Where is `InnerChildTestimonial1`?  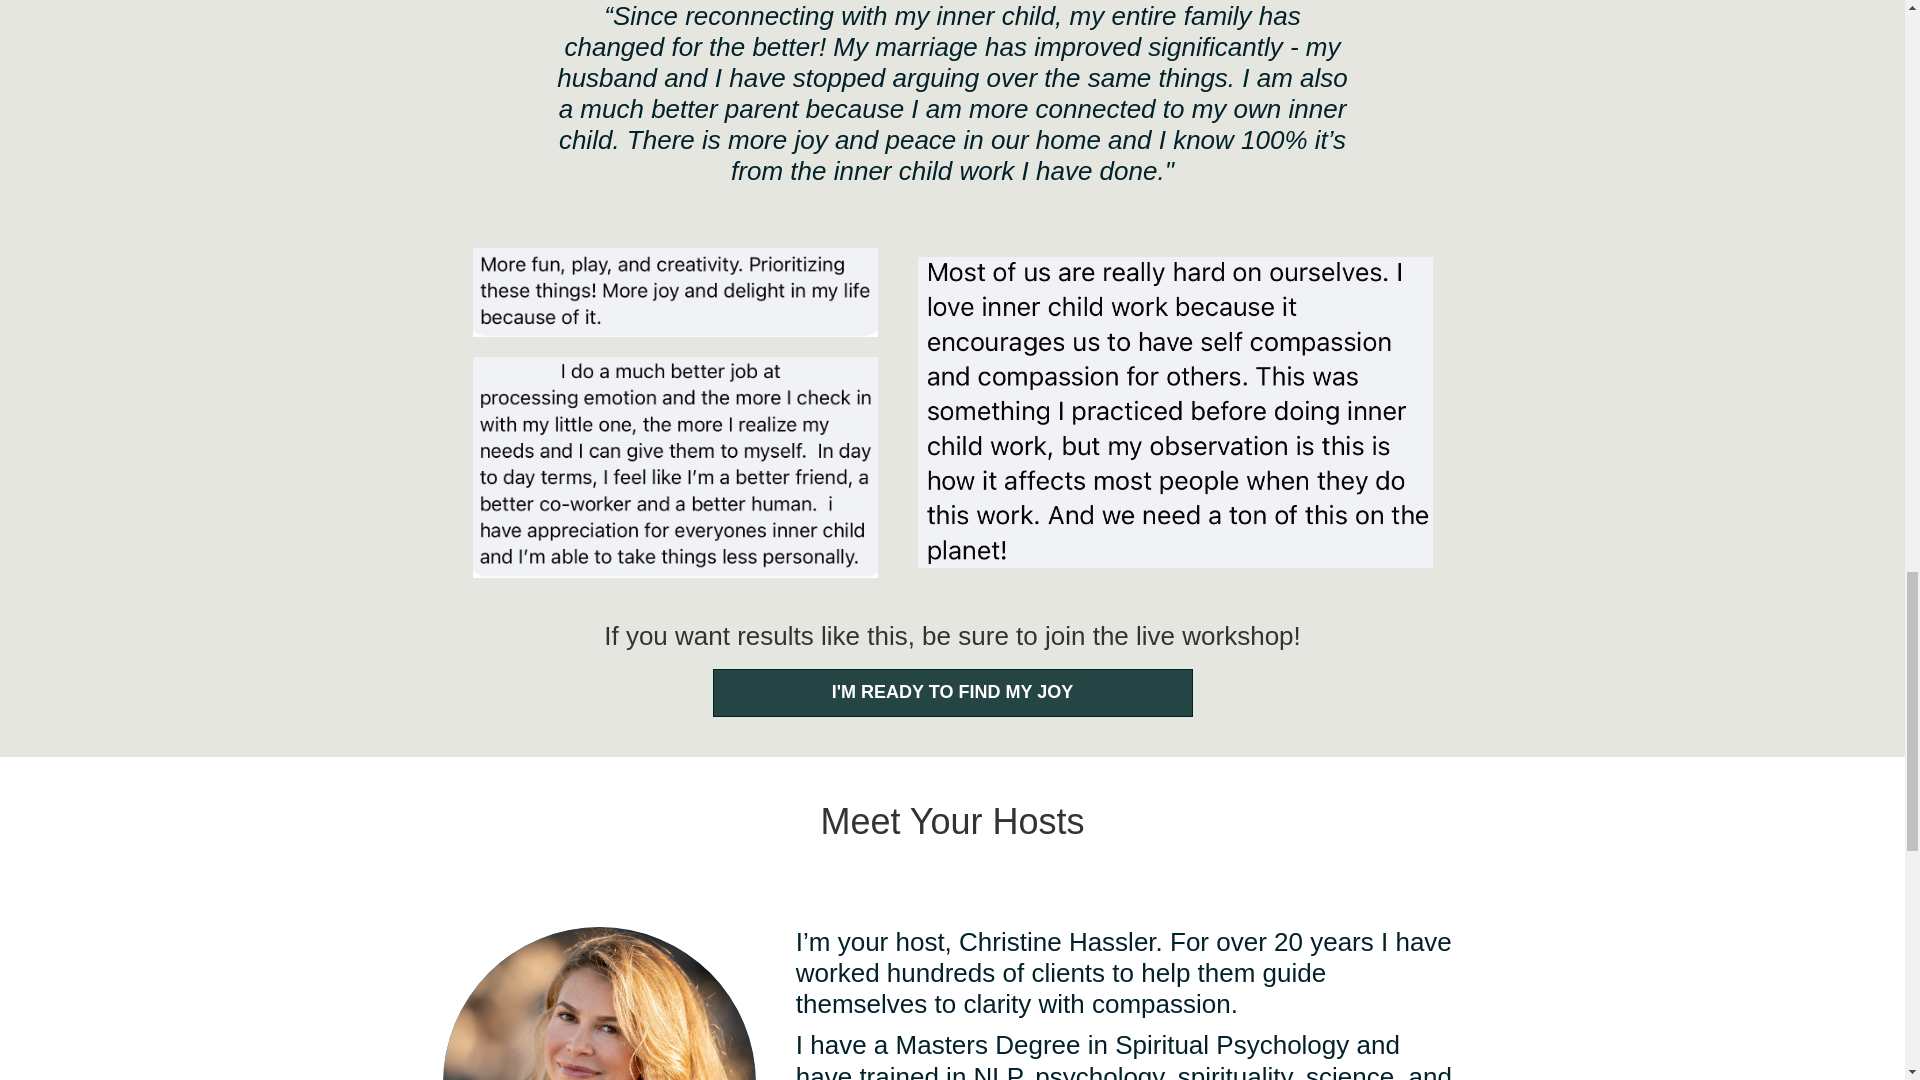 InnerChildTestimonial1 is located at coordinates (1174, 412).